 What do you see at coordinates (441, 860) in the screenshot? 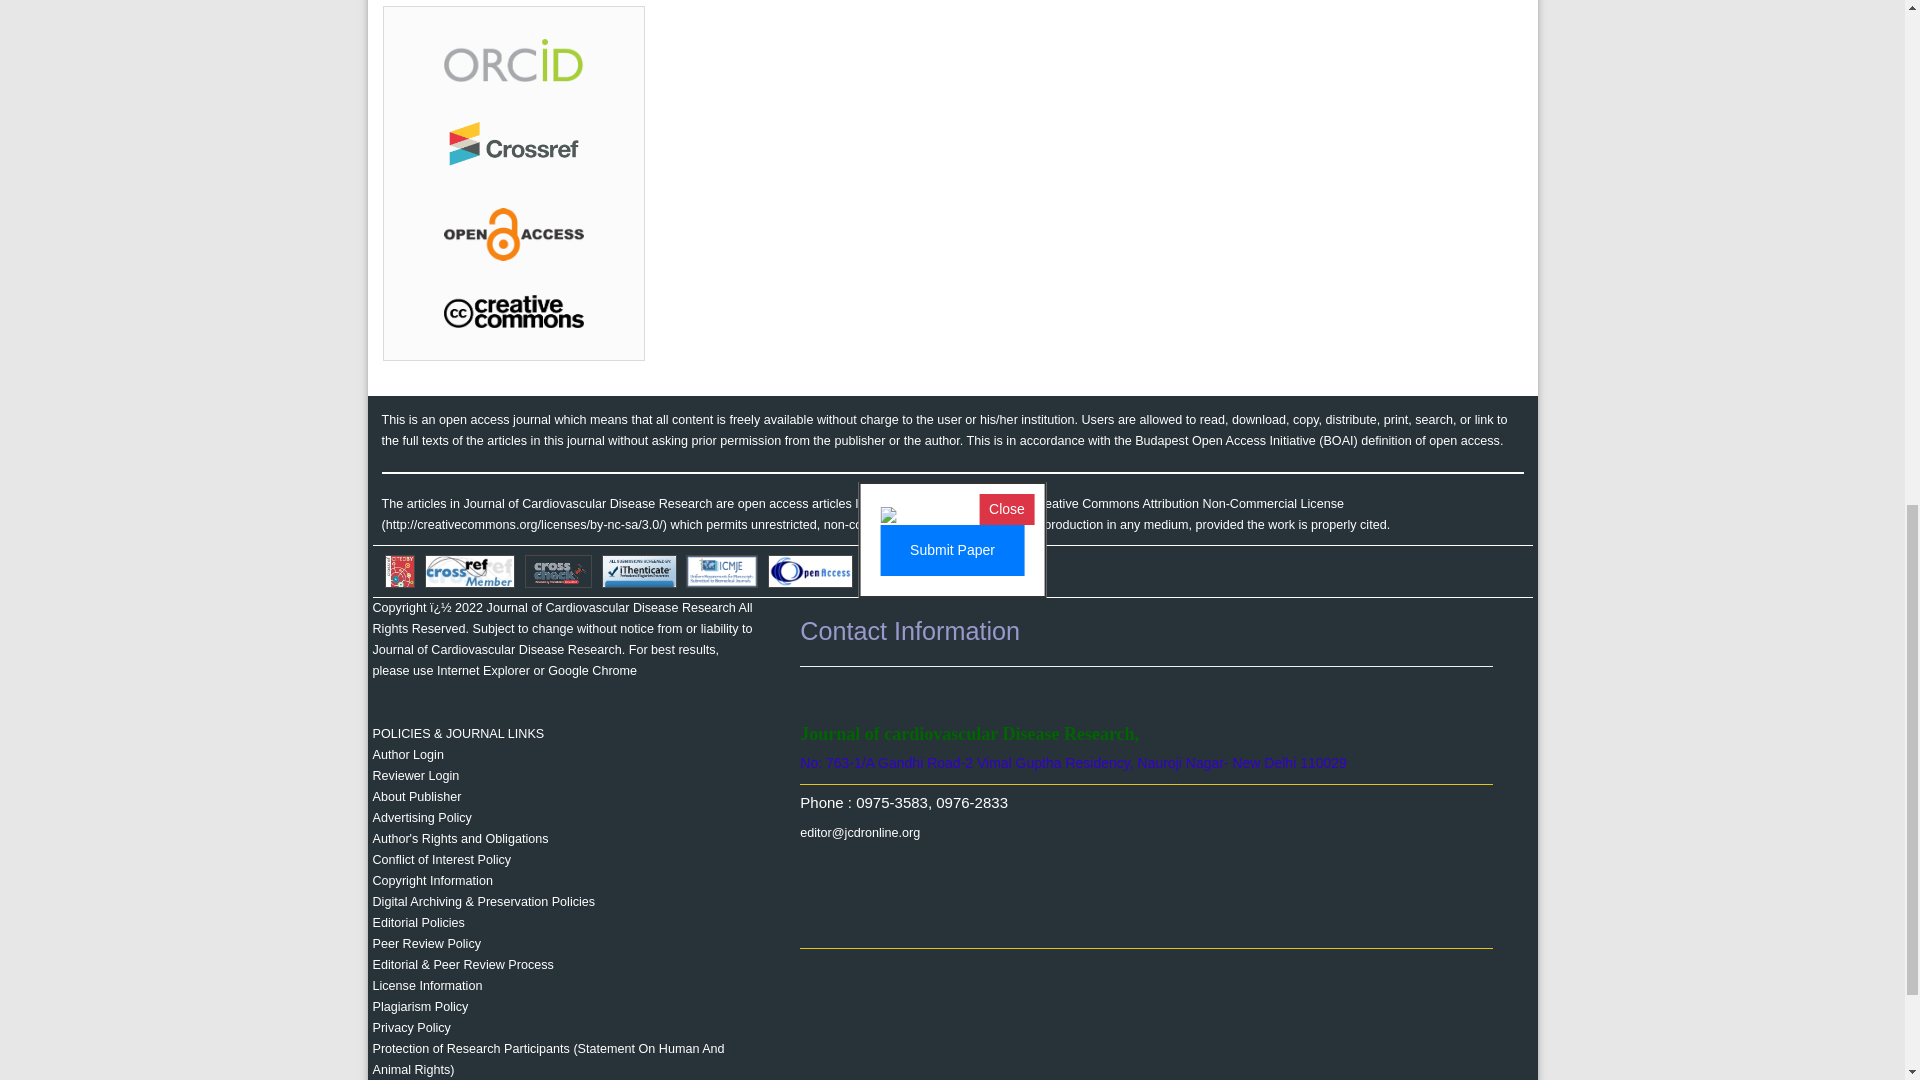
I see `Conflict of Interest Policy` at bounding box center [441, 860].